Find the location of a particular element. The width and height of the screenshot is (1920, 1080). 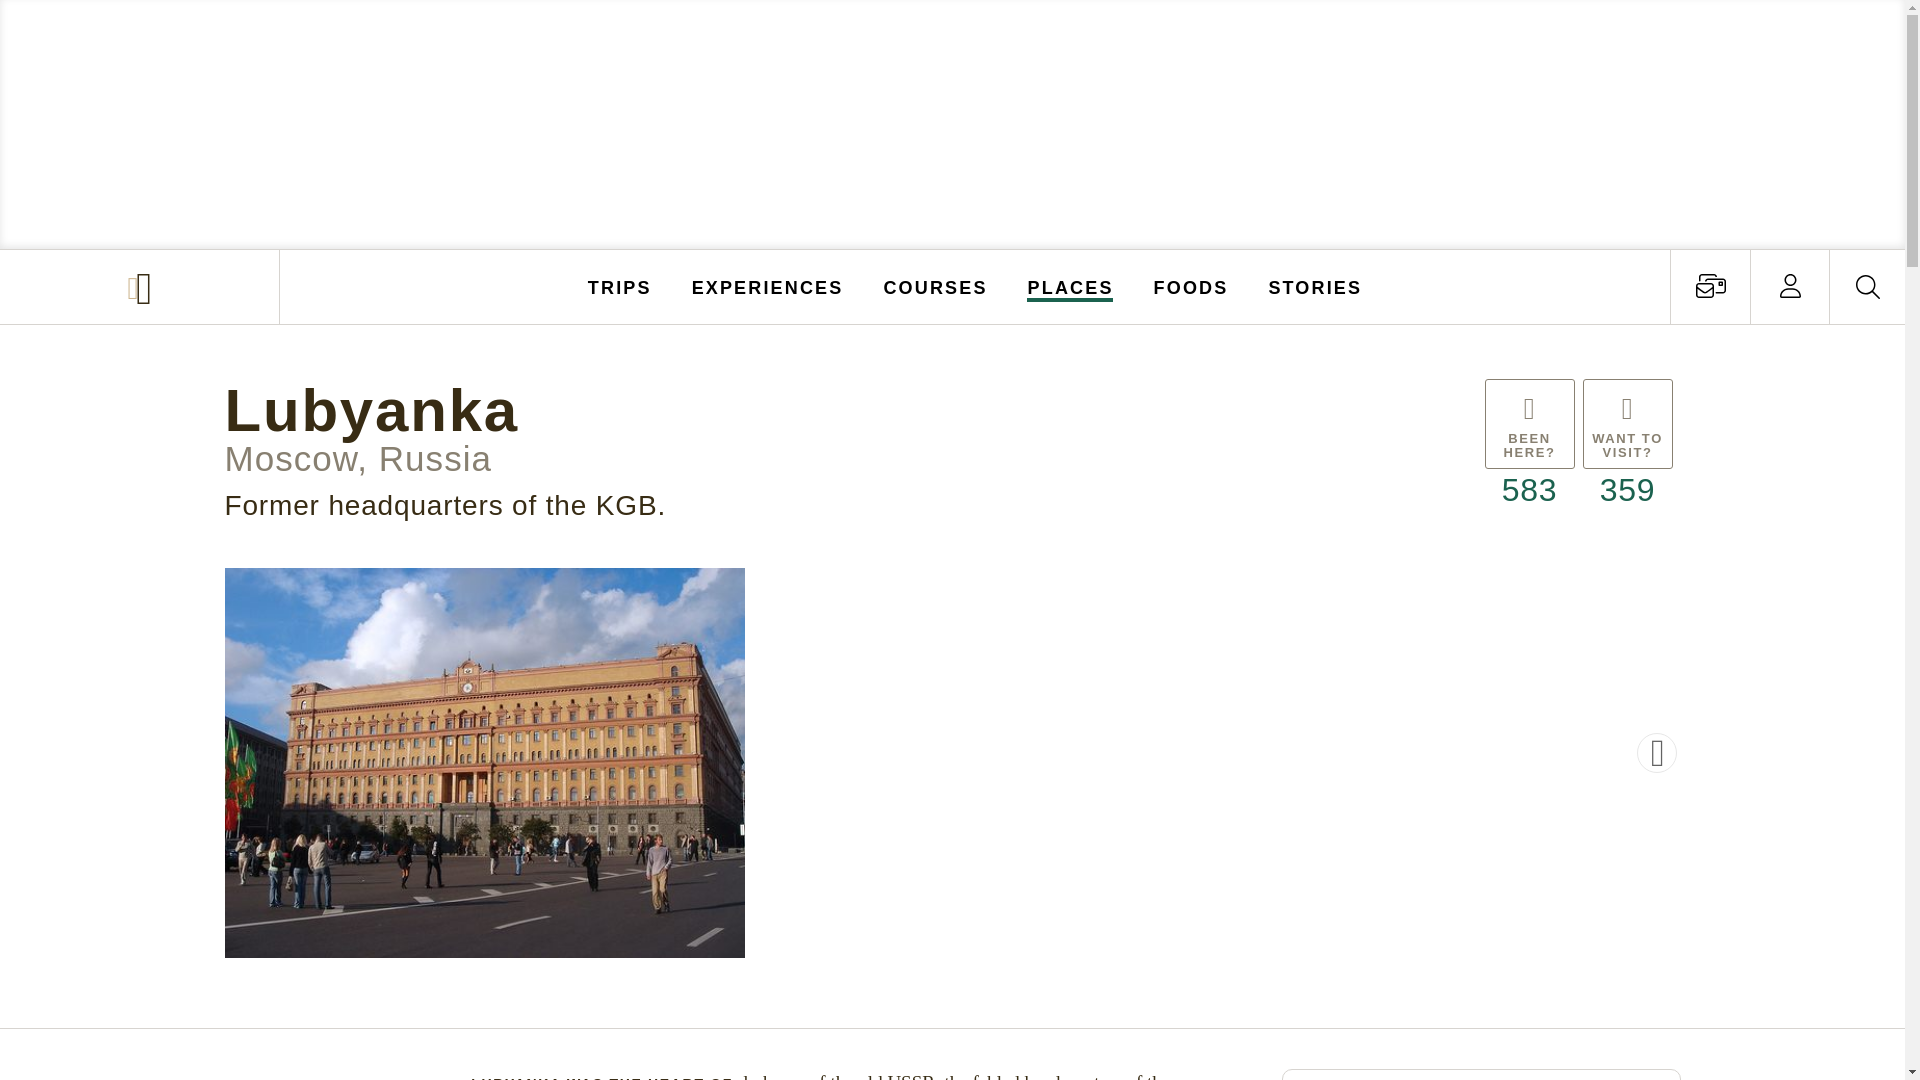

PLACES is located at coordinates (1071, 286).